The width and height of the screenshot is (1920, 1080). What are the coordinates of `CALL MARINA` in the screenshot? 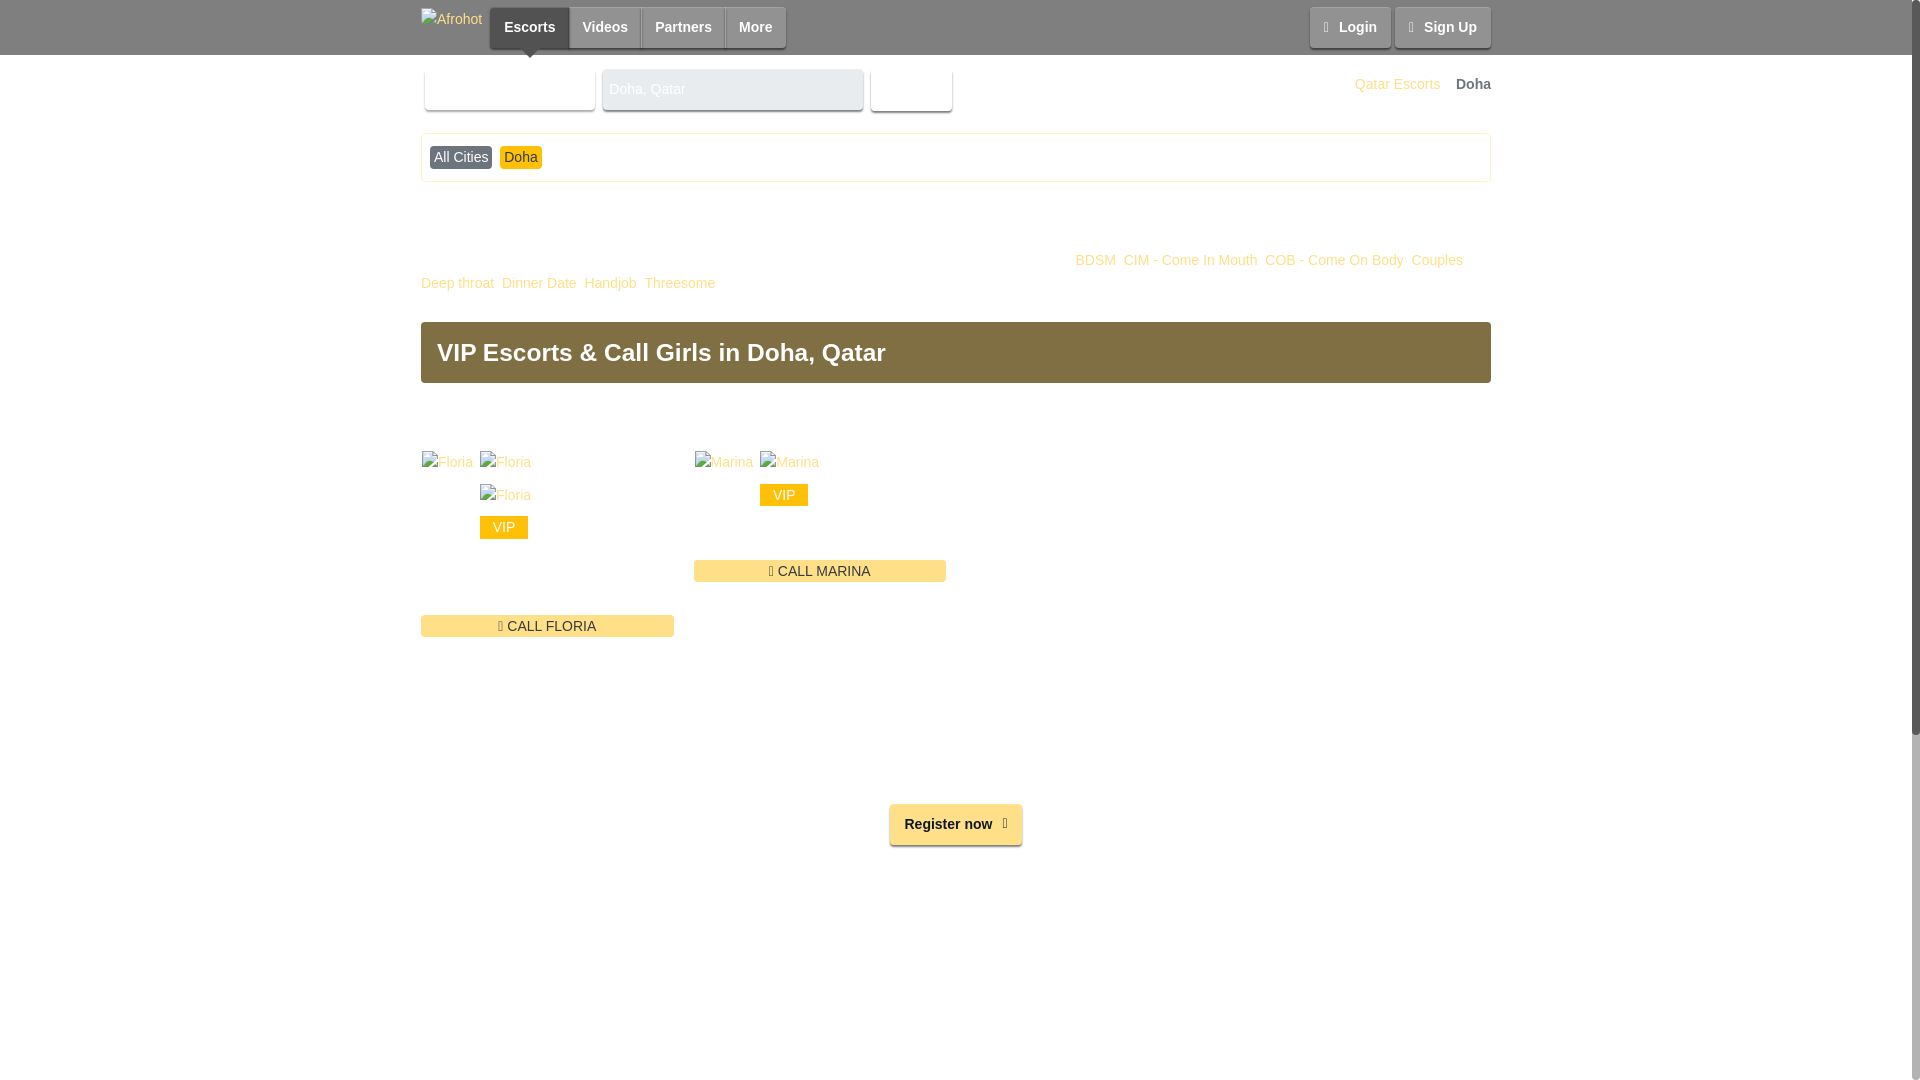 It's located at (820, 571).